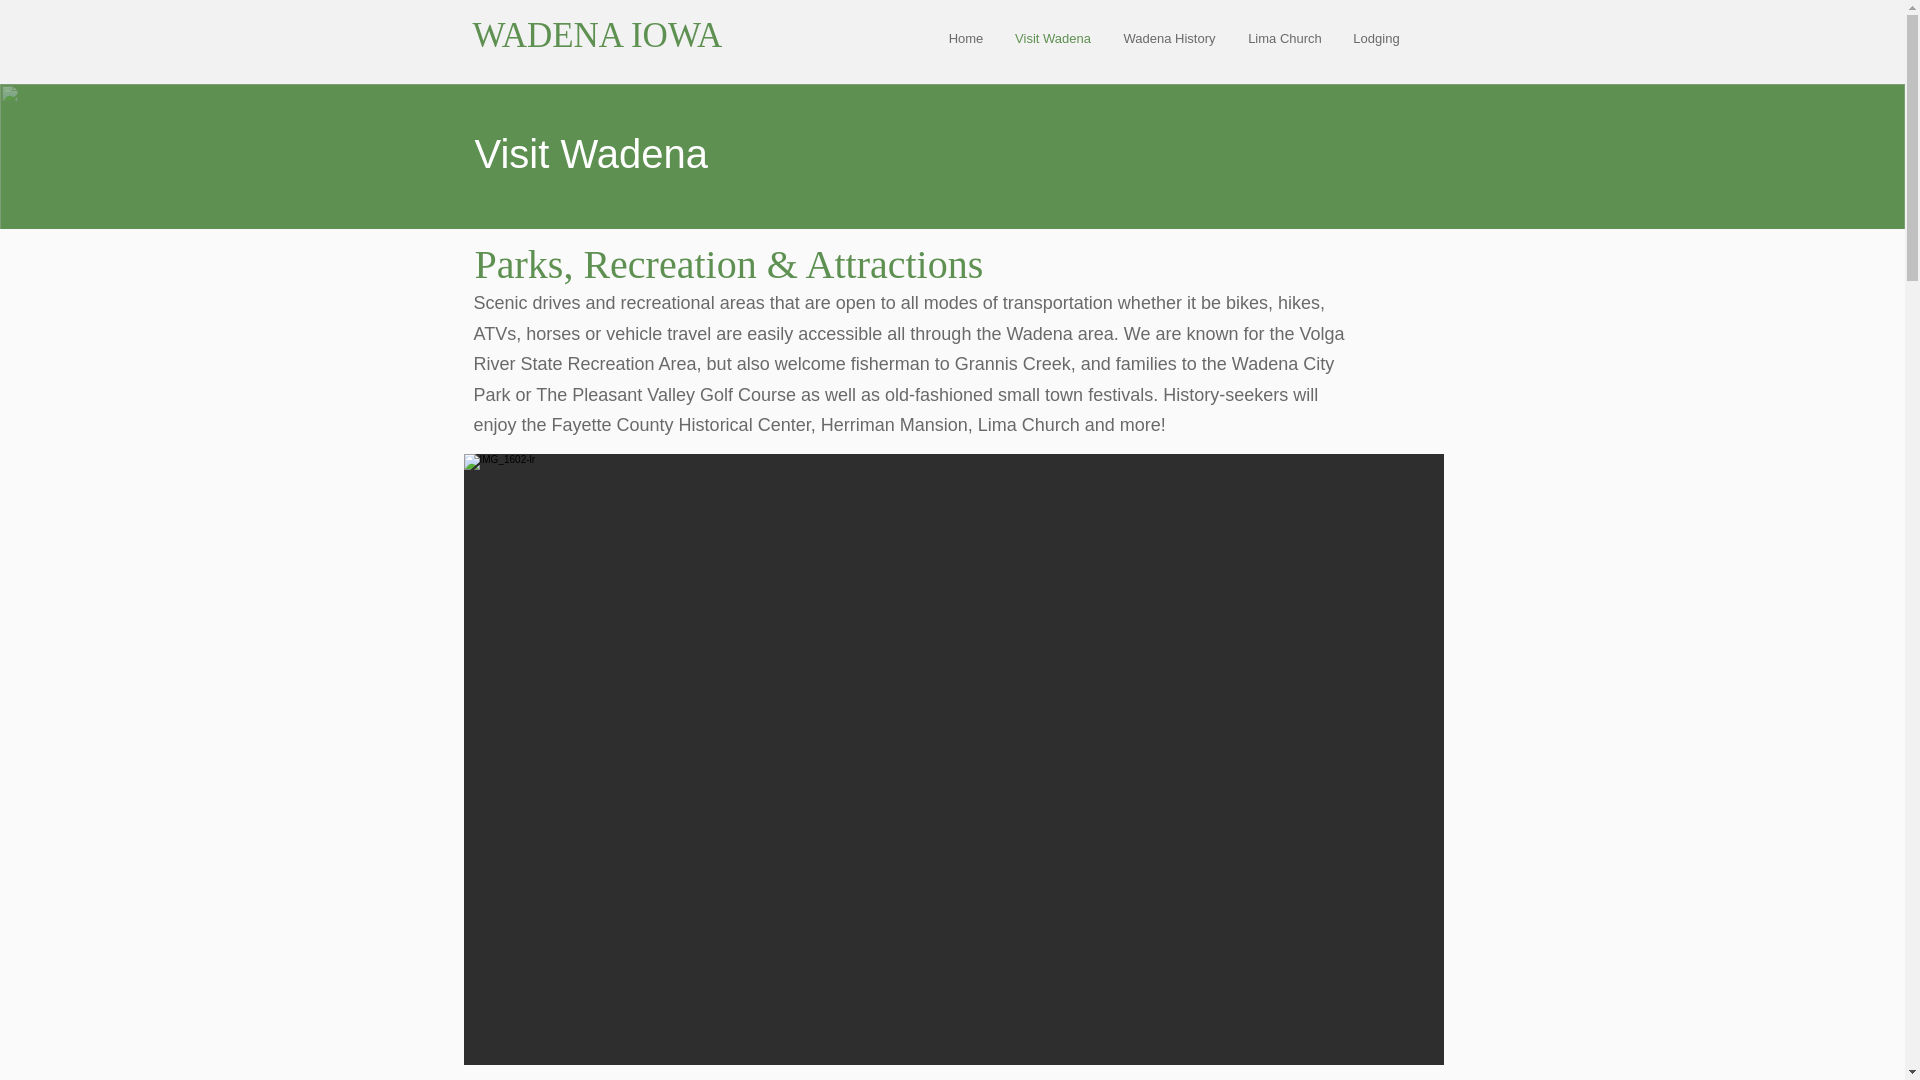 The width and height of the screenshot is (1920, 1080). I want to click on Lodging, so click(1377, 38).